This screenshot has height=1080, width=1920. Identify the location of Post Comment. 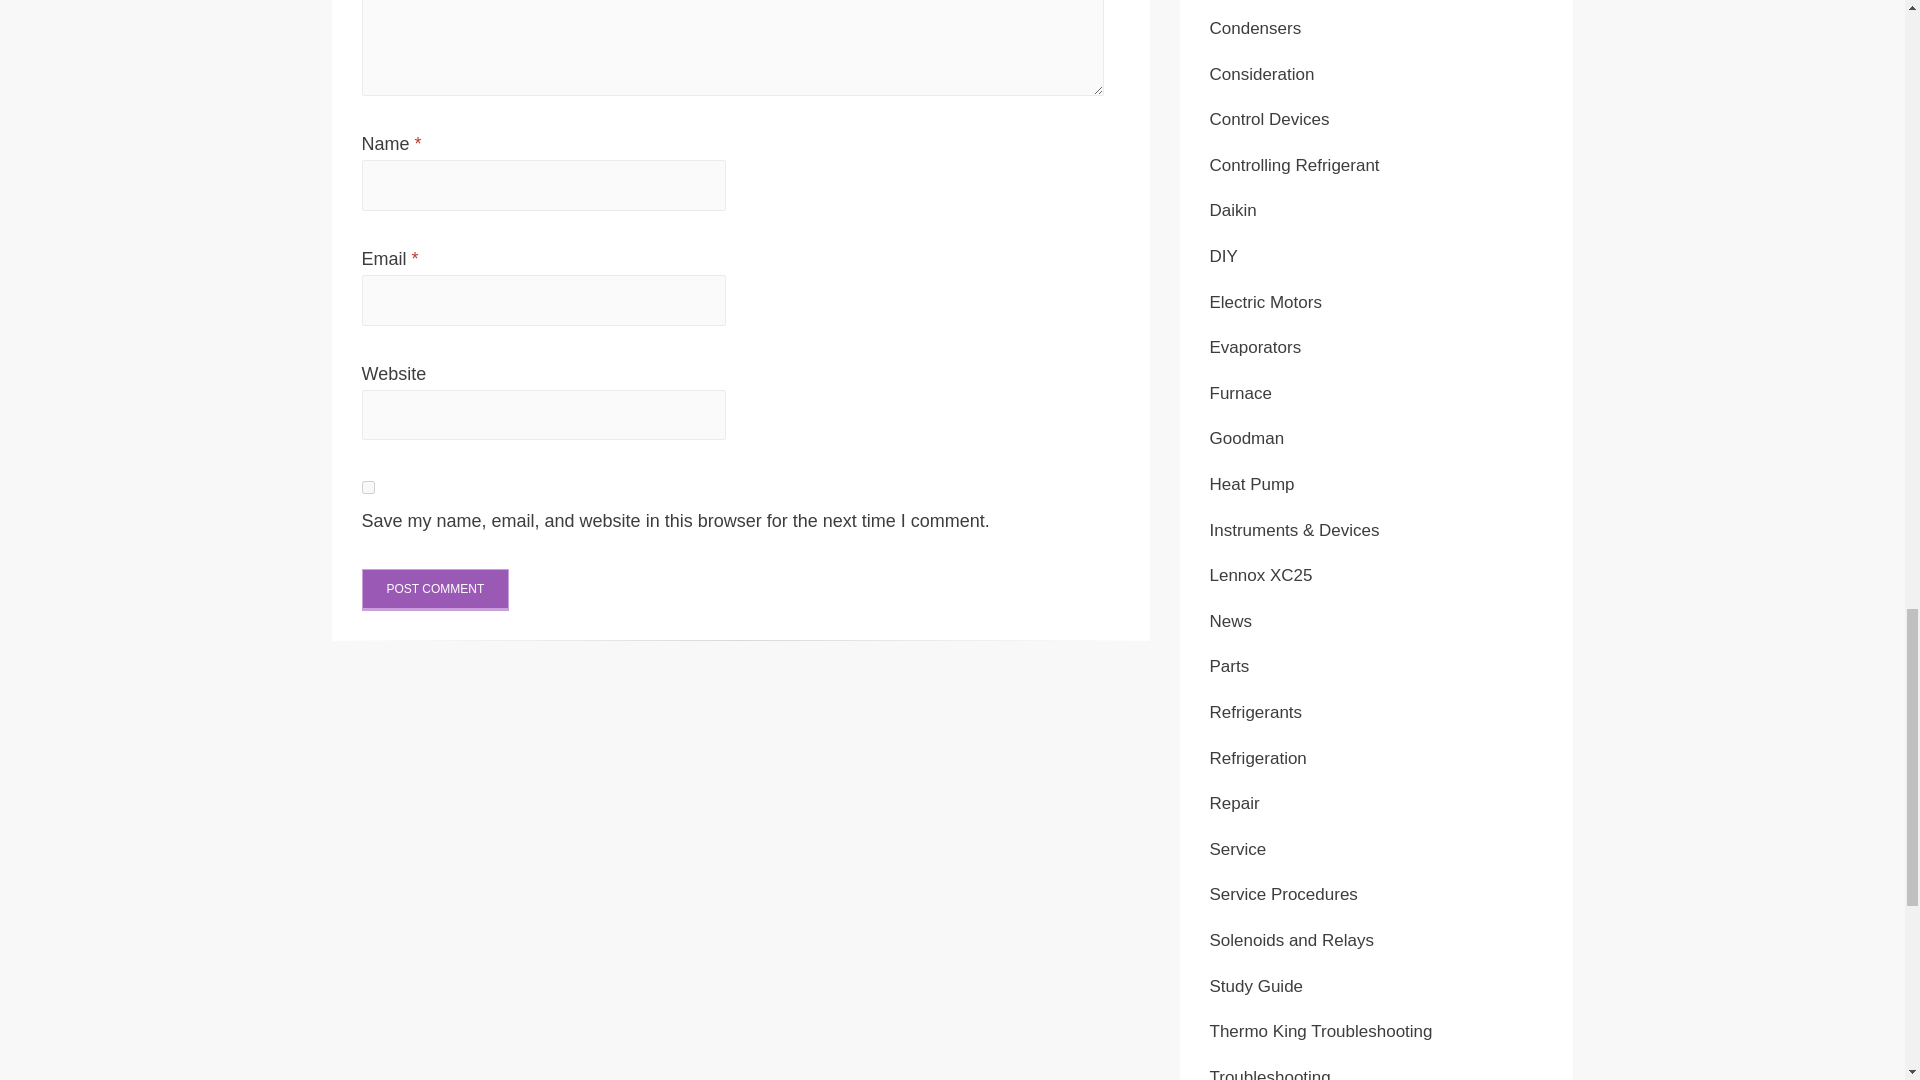
(436, 590).